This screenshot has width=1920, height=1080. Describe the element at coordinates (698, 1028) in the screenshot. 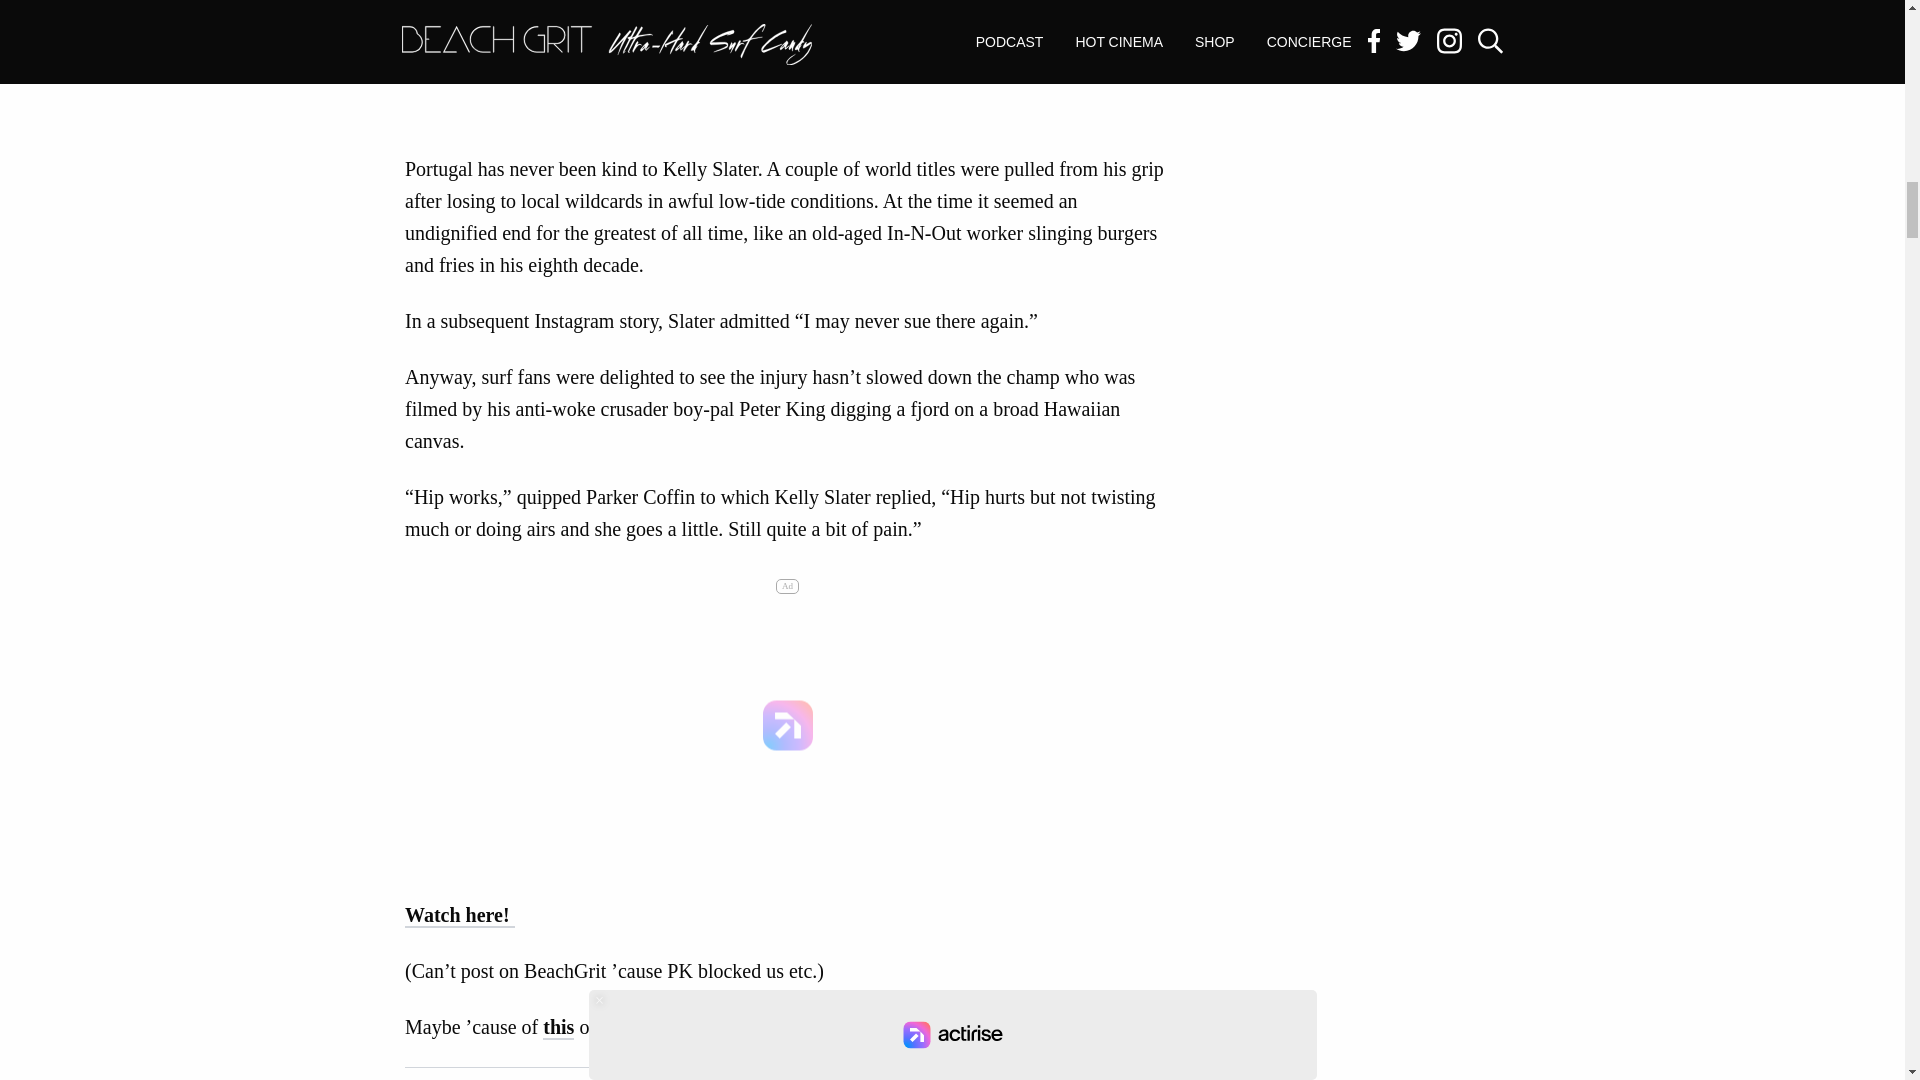

I see `this` at that location.